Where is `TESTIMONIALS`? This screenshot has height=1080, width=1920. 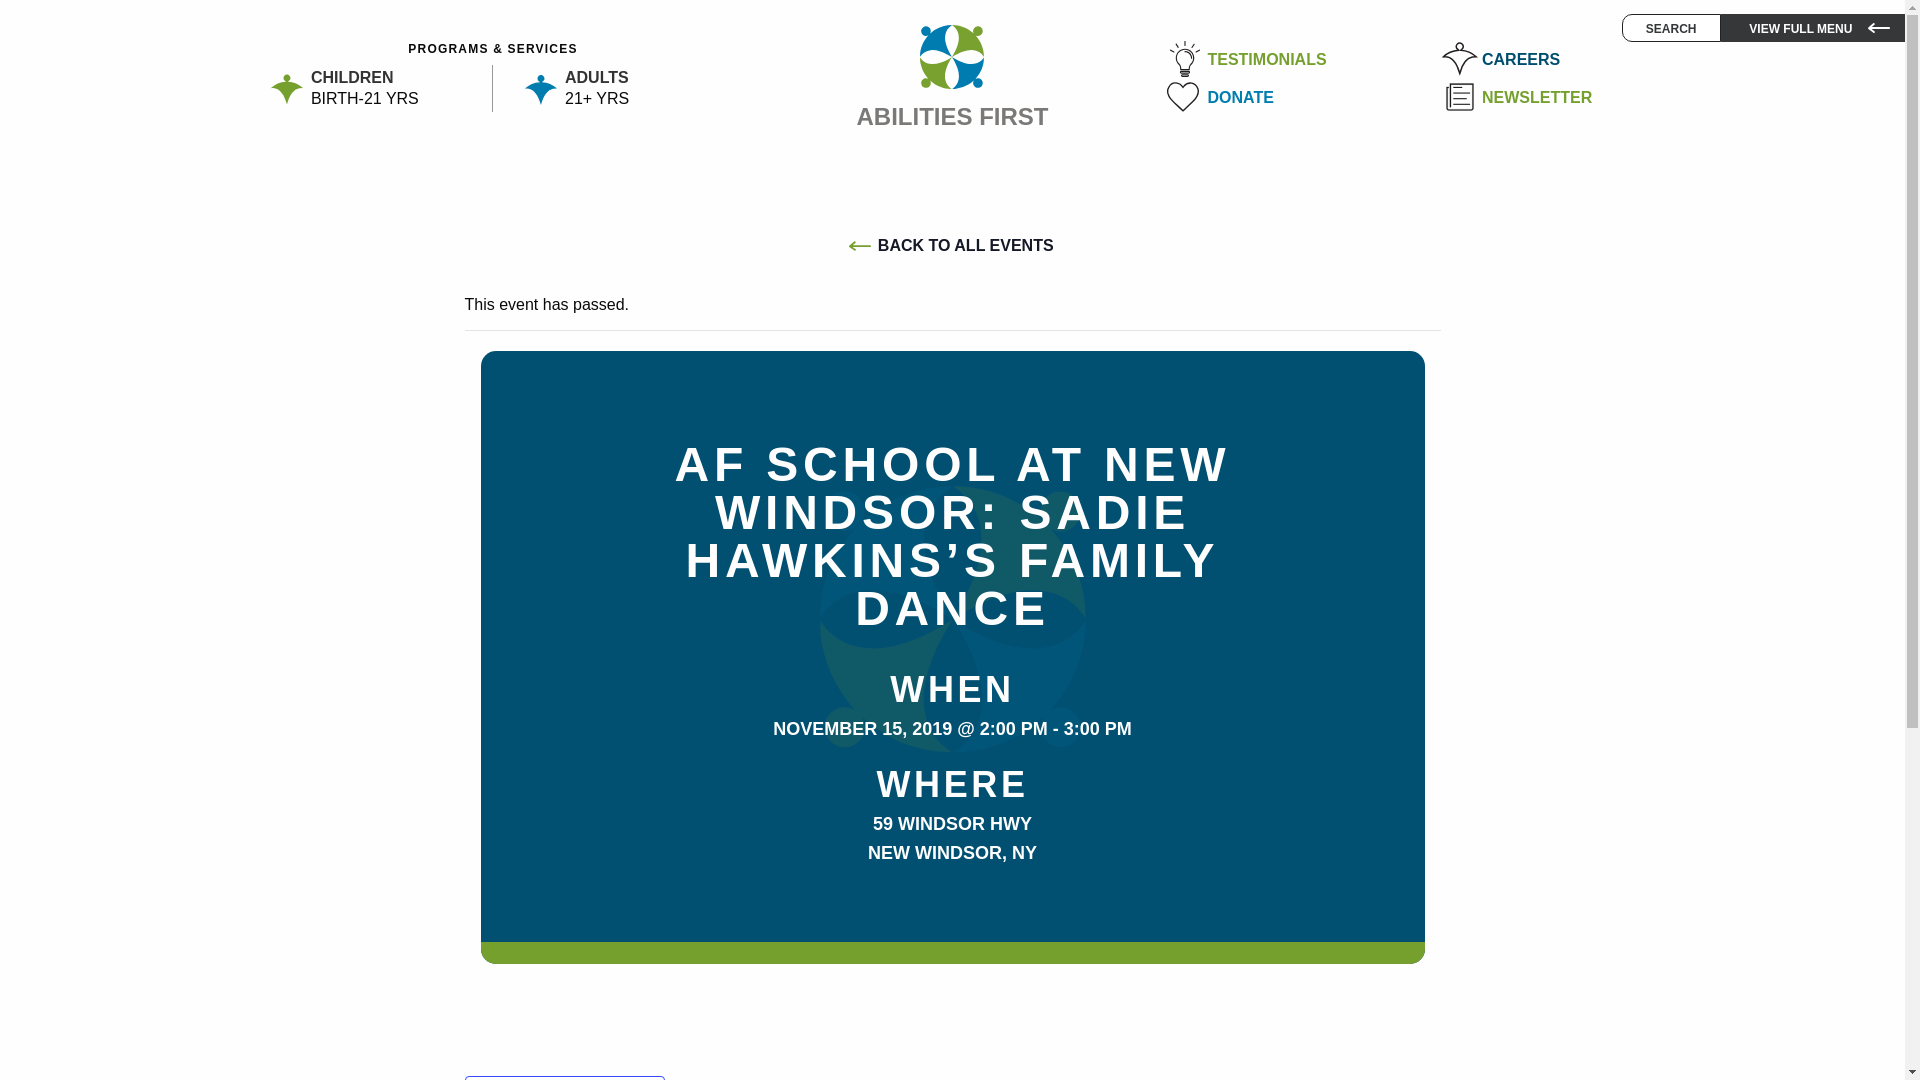
TESTIMONIALS is located at coordinates (1304, 60).